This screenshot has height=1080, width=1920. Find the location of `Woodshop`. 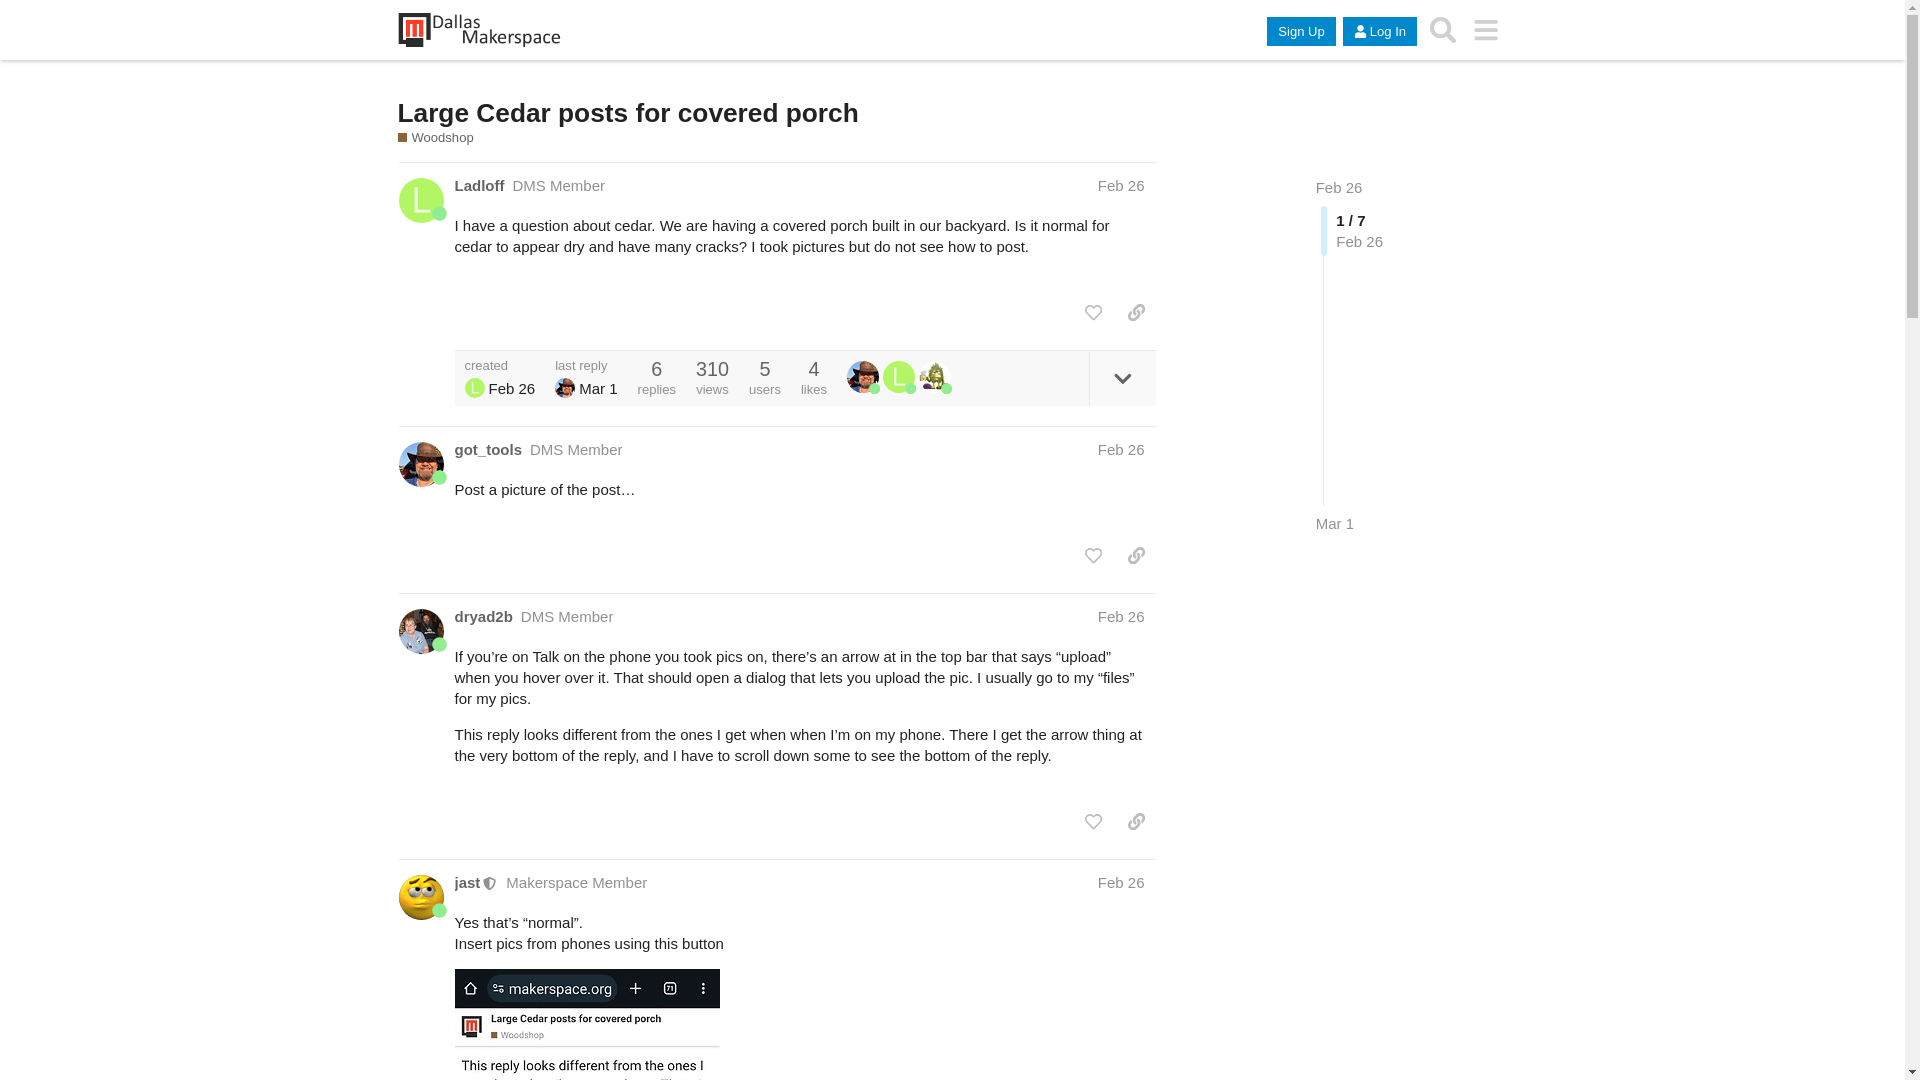

Woodshop is located at coordinates (436, 137).